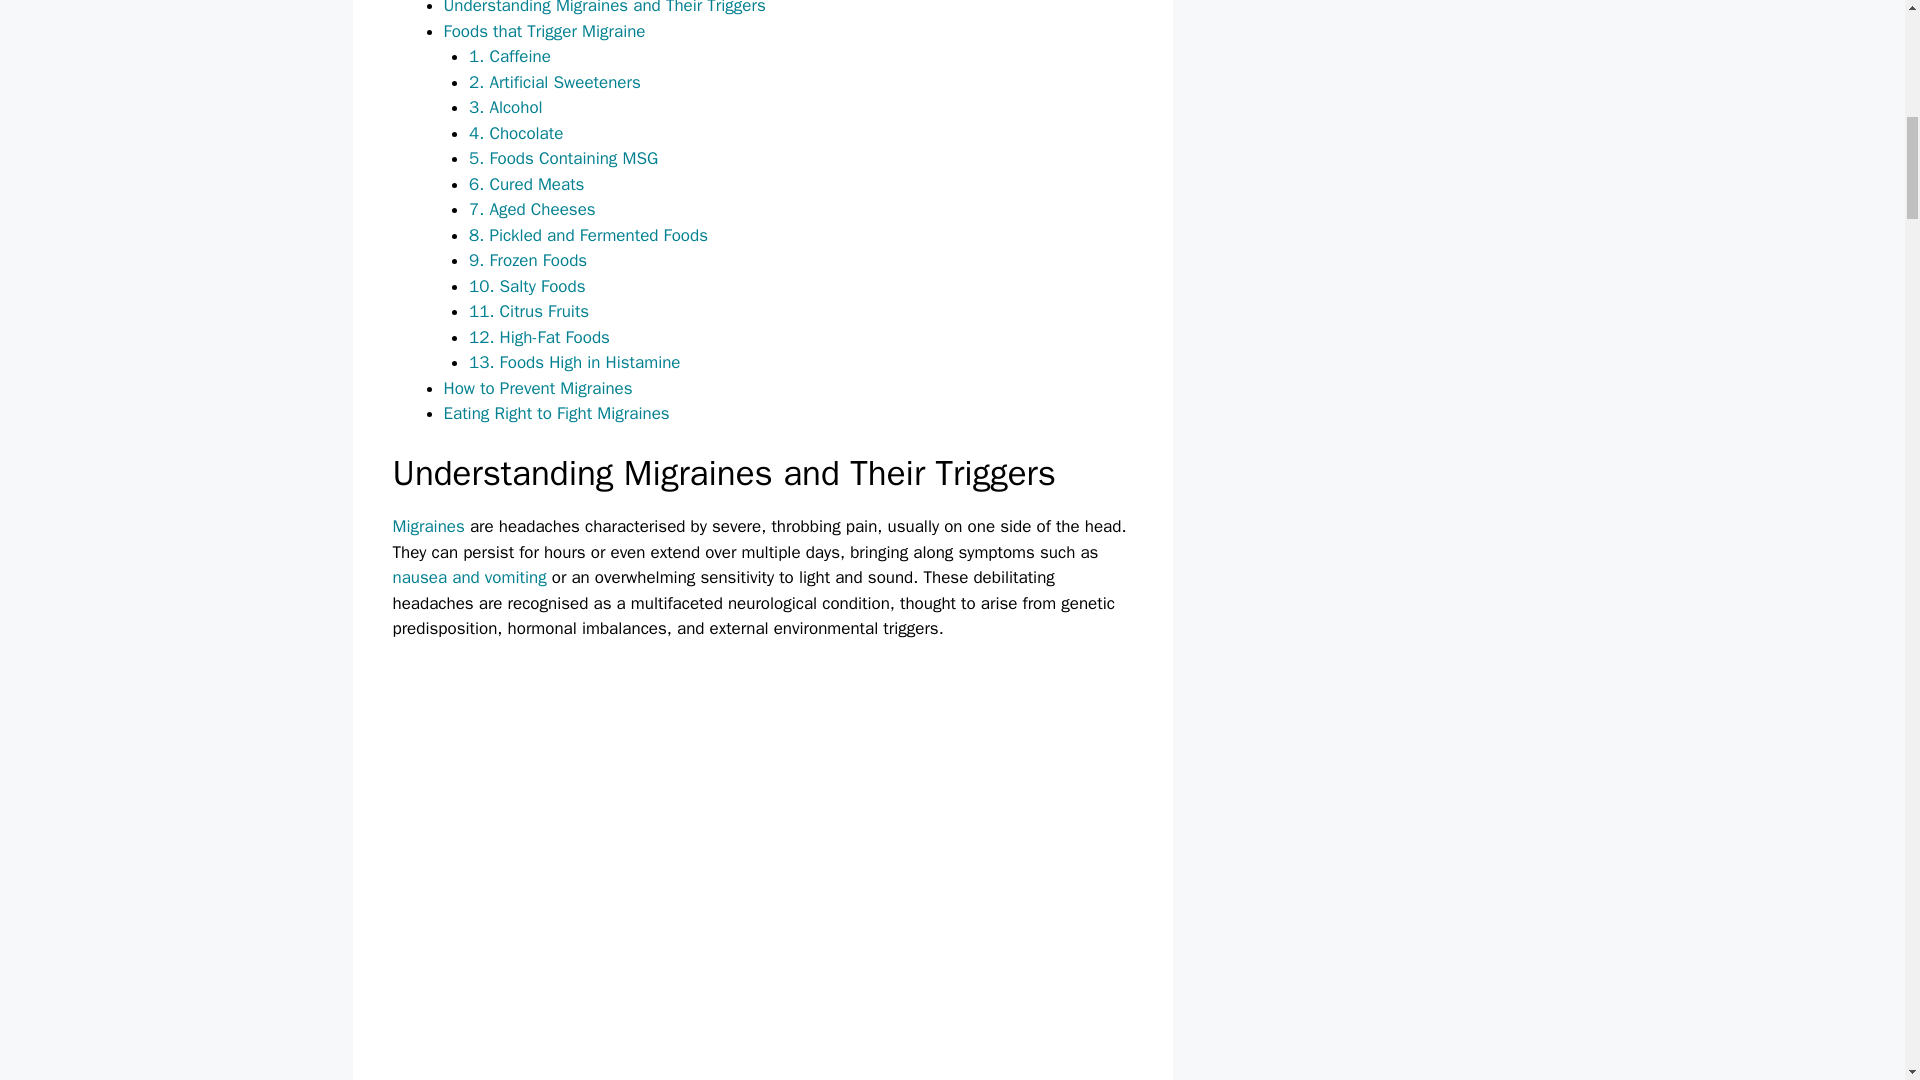 The height and width of the screenshot is (1080, 1920). I want to click on Foods that Trigger Migraine, so click(544, 31).